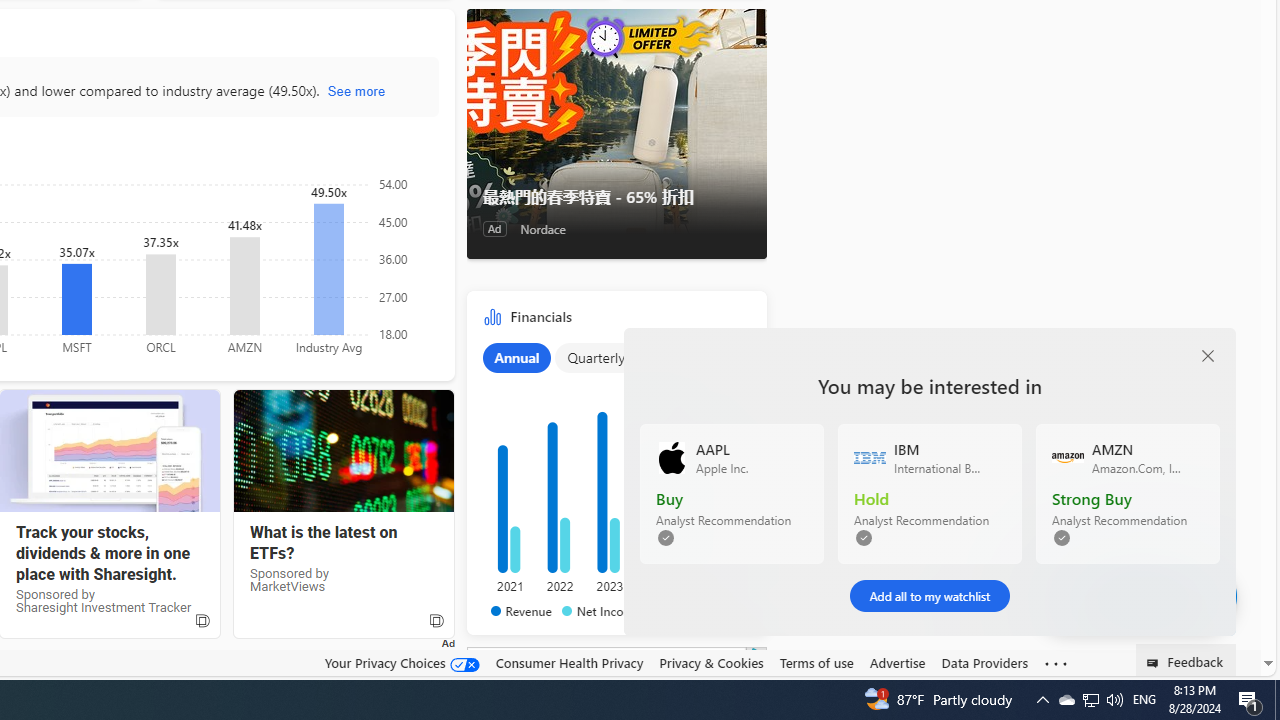 The image size is (1280, 720). Describe the element at coordinates (343, 451) in the screenshot. I see `MarketViews` at that location.